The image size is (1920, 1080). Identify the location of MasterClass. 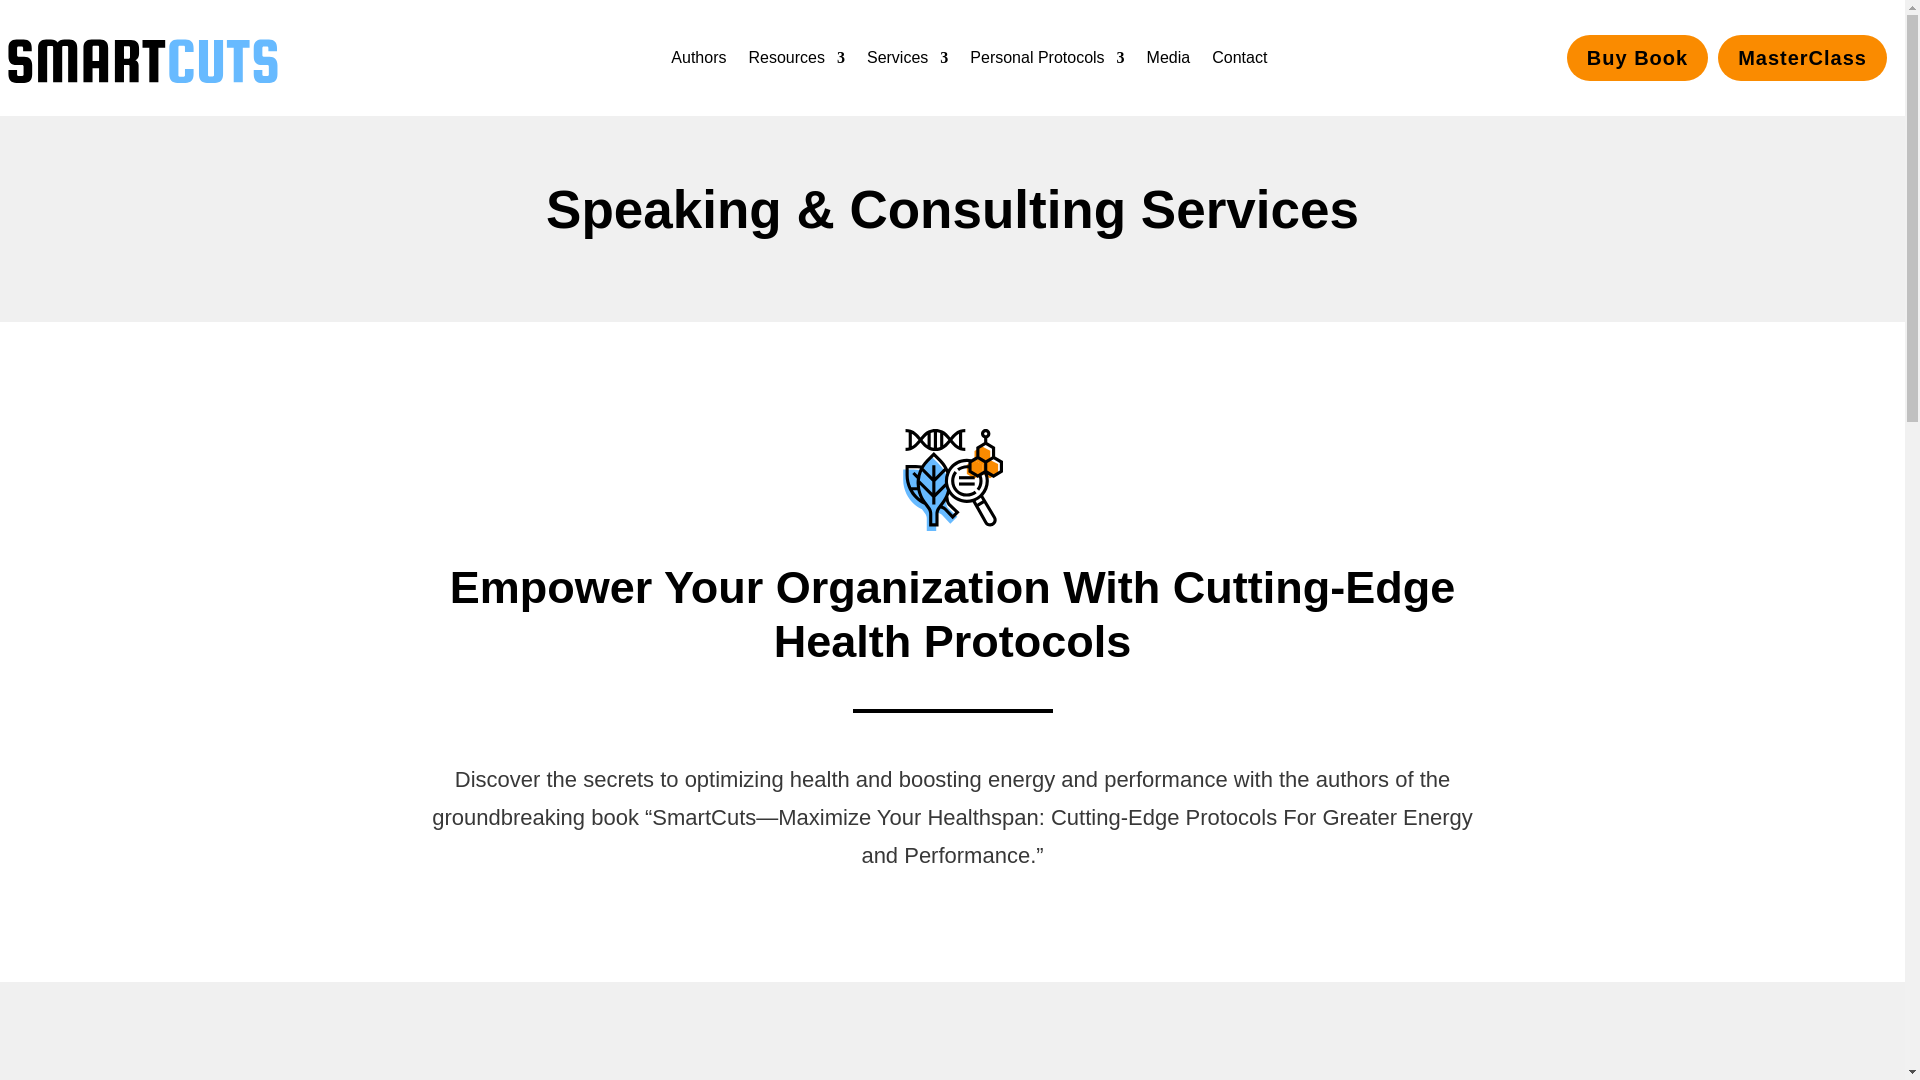
(1802, 58).